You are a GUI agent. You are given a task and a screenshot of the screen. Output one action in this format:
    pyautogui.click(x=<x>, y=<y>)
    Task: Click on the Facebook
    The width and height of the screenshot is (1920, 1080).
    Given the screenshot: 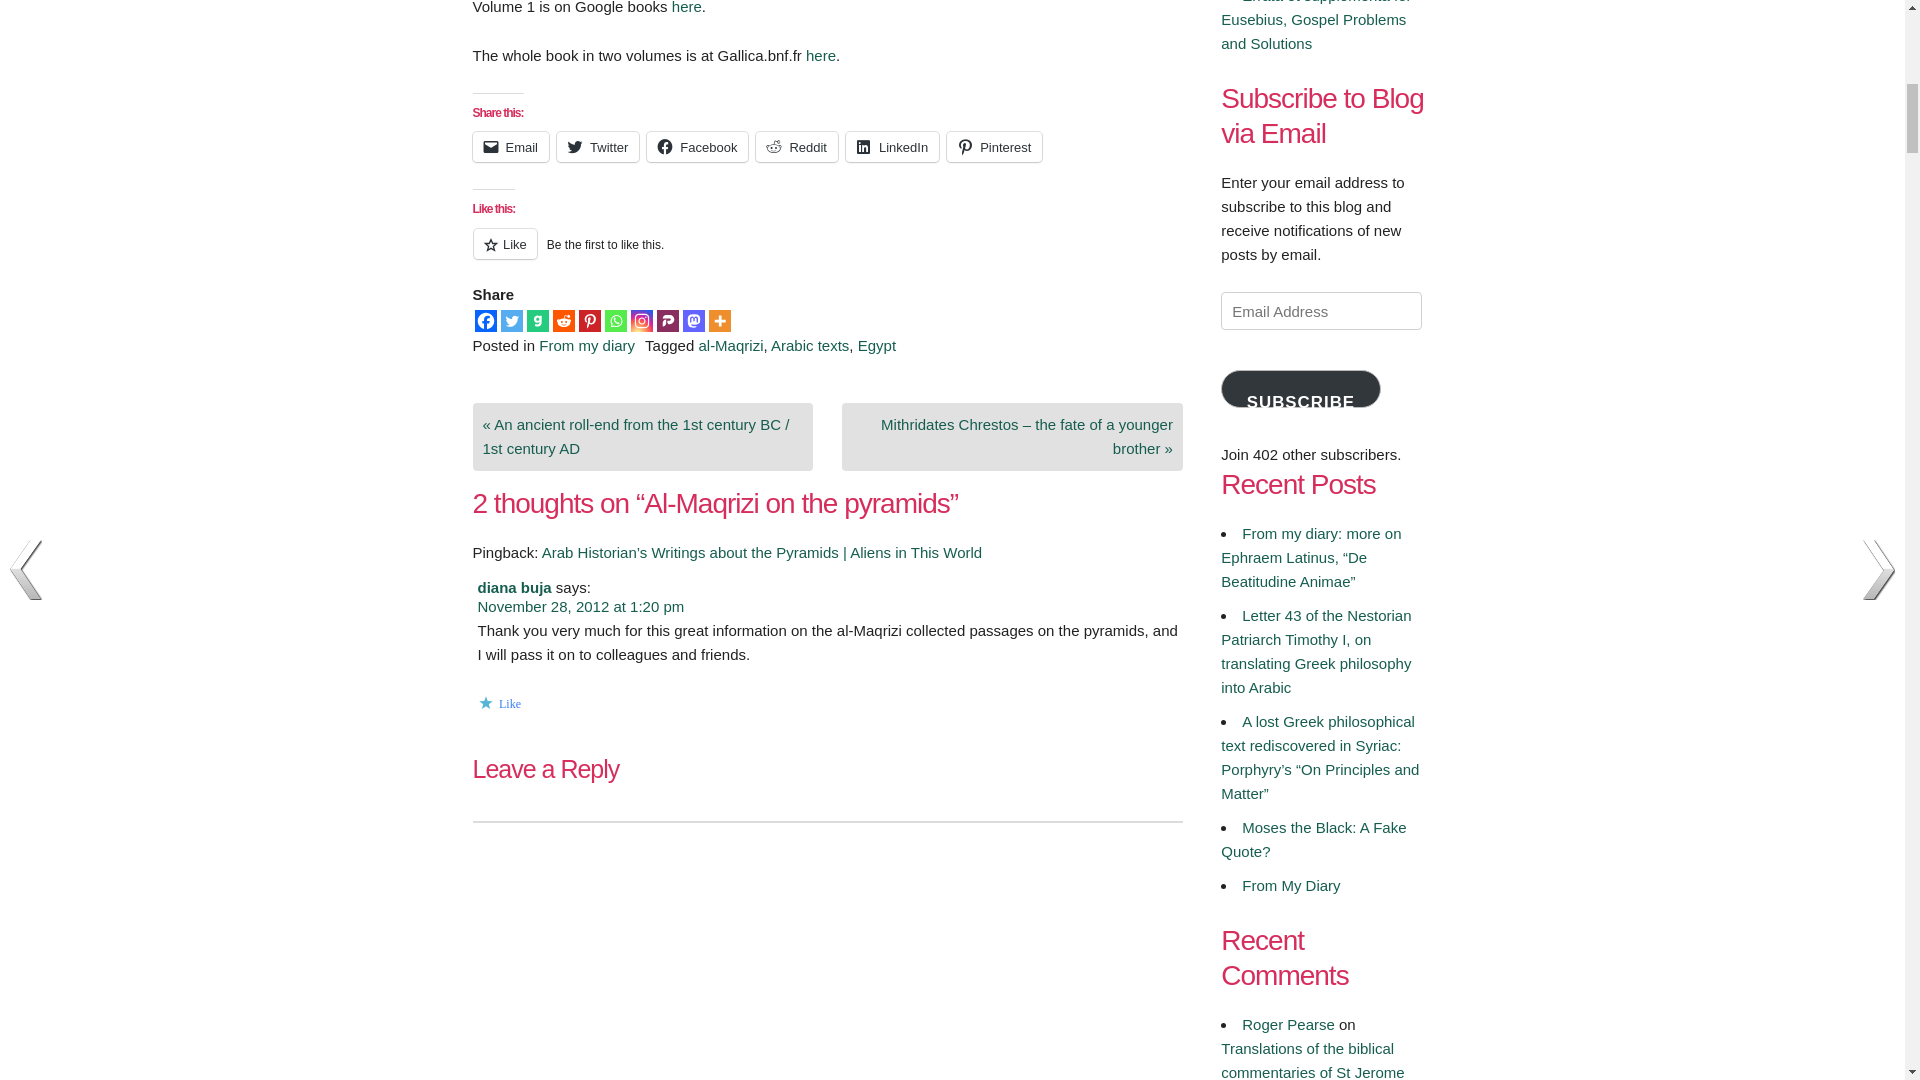 What is the action you would take?
    pyautogui.click(x=698, y=146)
    